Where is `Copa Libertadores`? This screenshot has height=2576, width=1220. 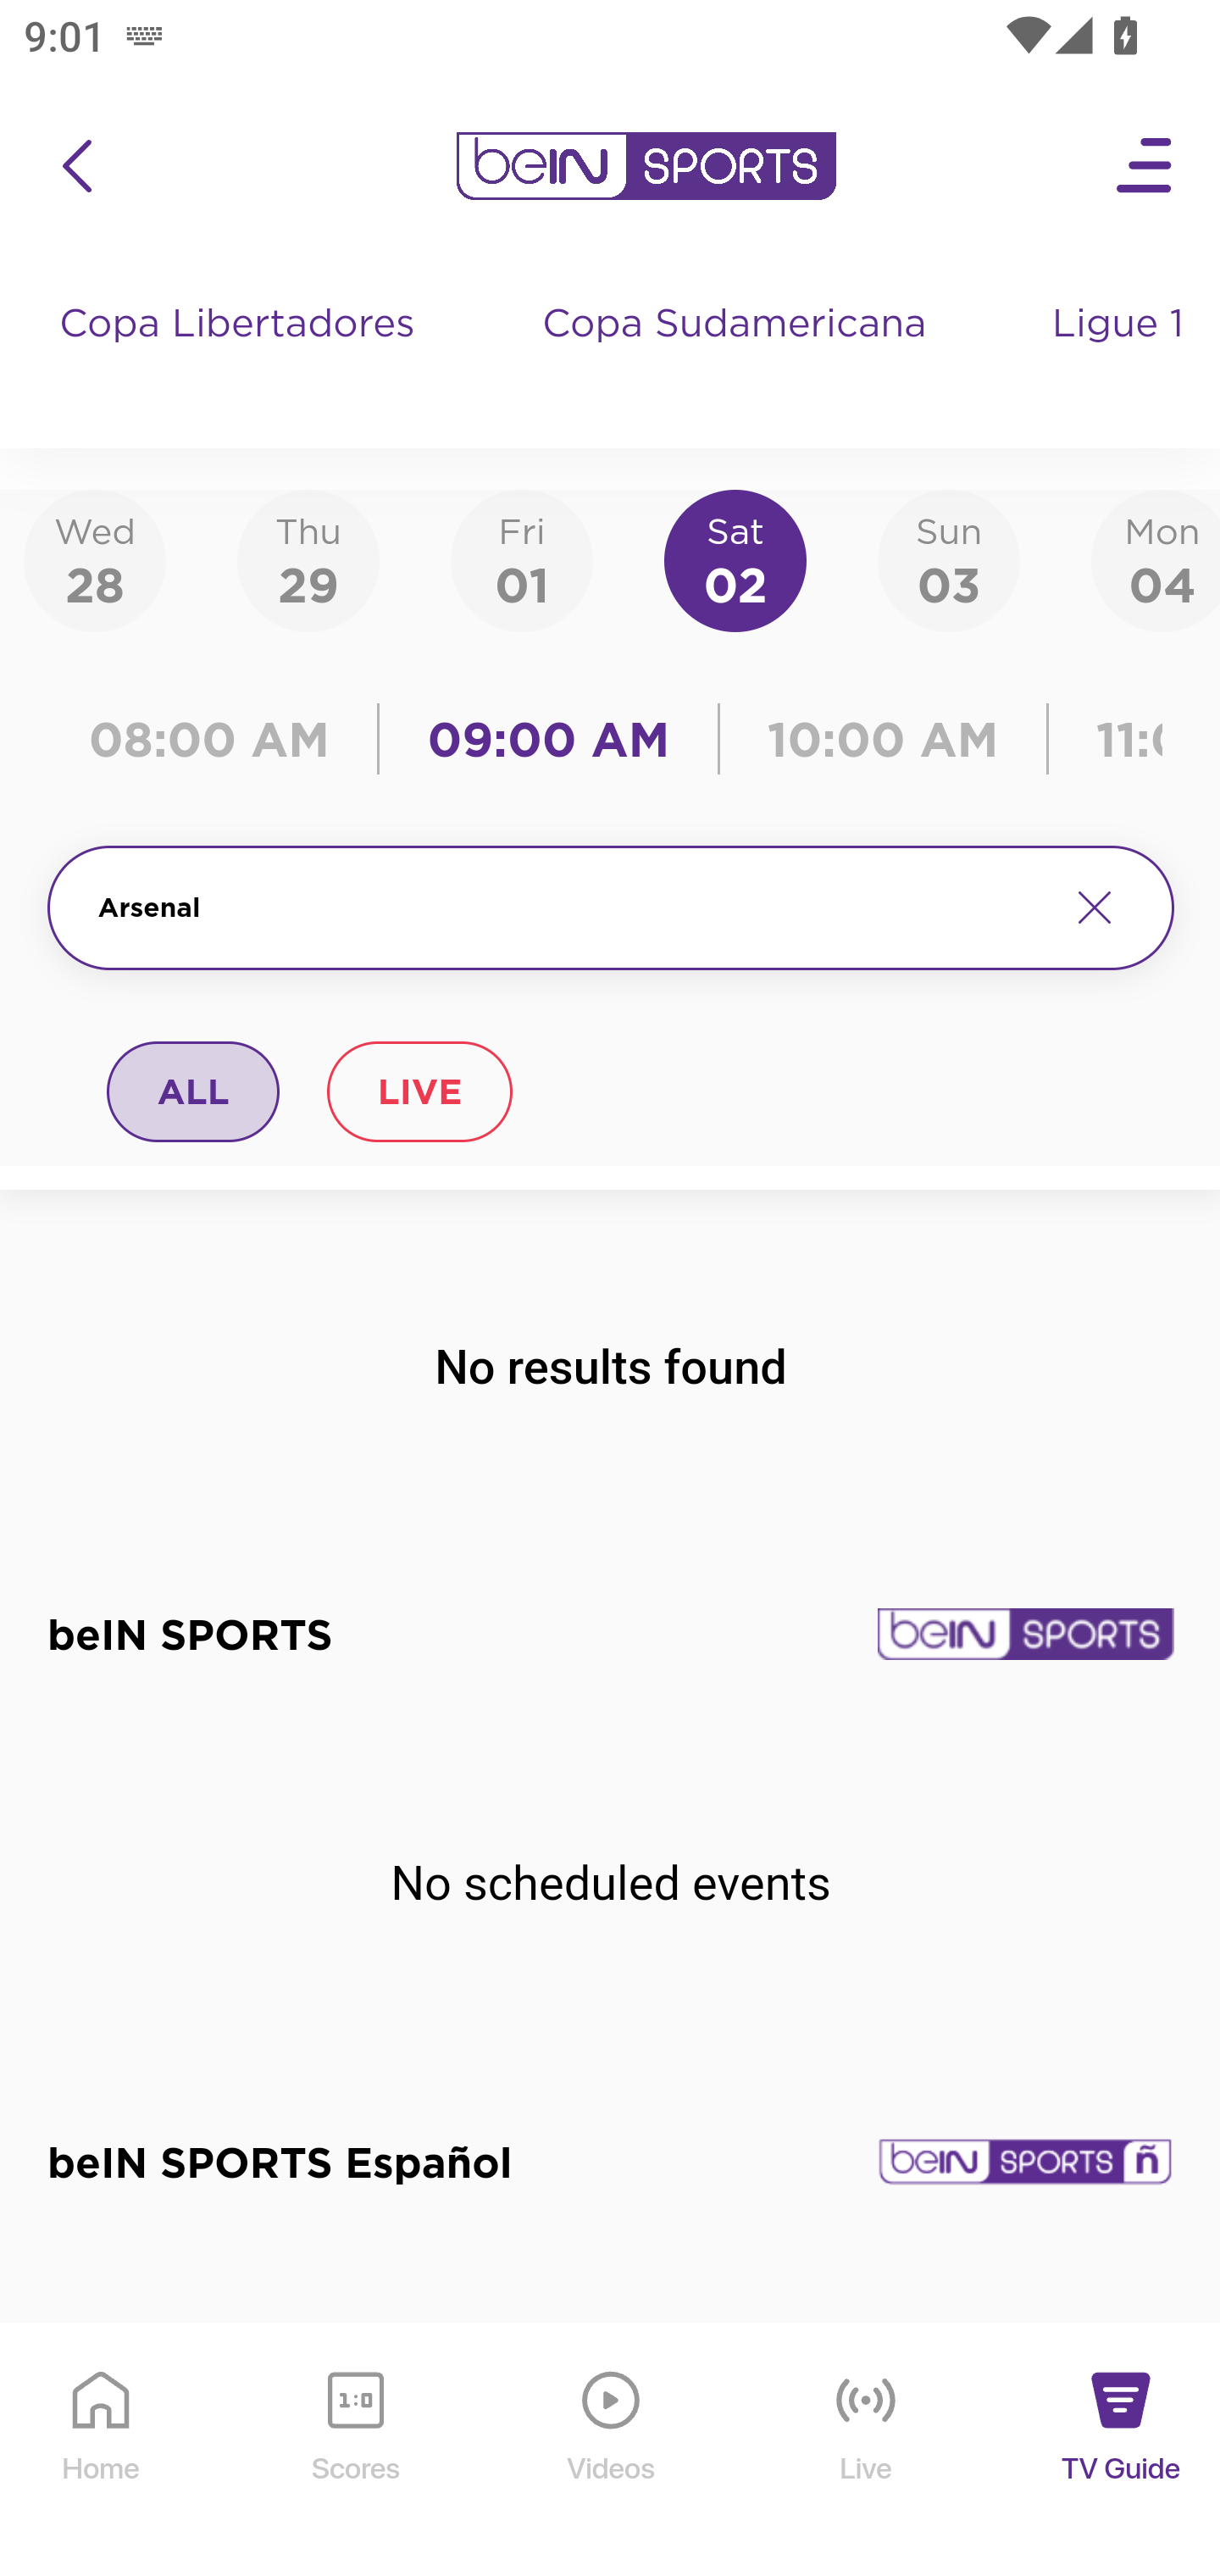 Copa Libertadores is located at coordinates (241, 356).